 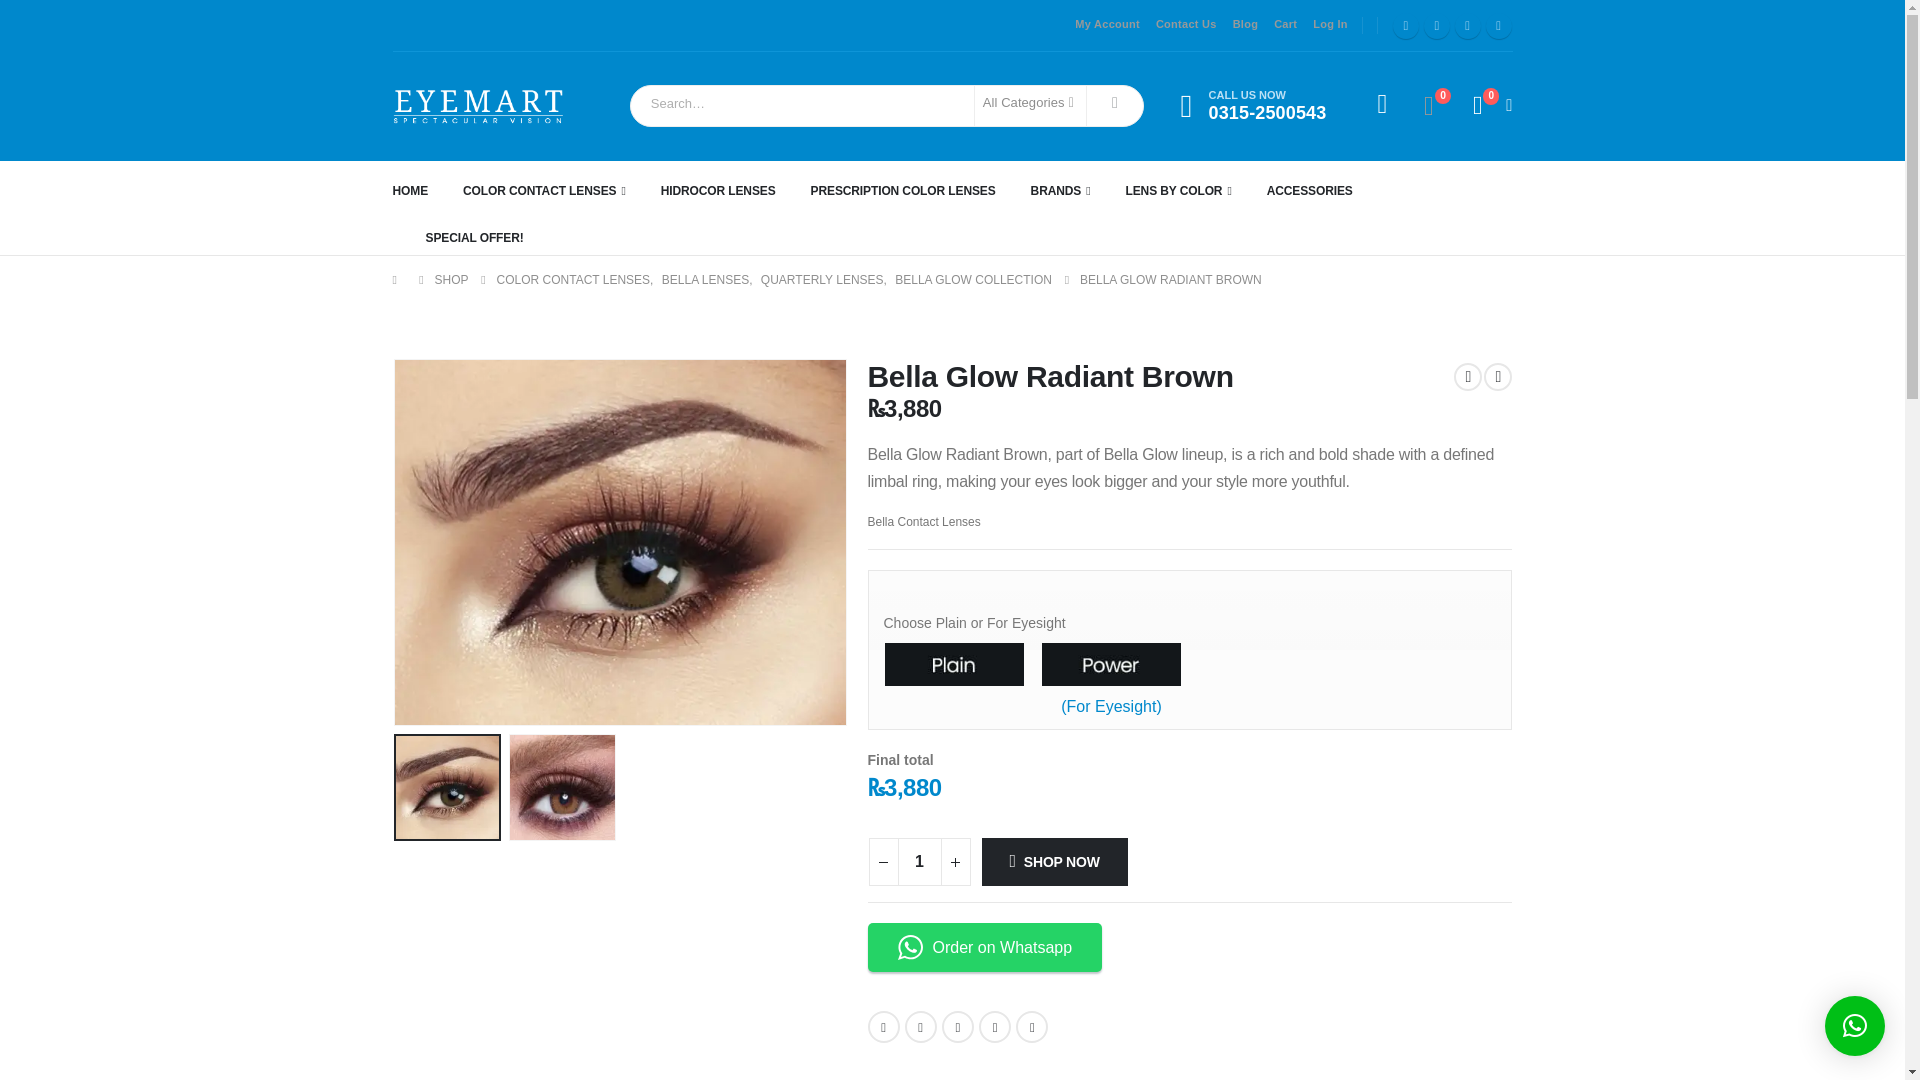 What do you see at coordinates (1246, 25) in the screenshot?
I see `Tiktok` at bounding box center [1246, 25].